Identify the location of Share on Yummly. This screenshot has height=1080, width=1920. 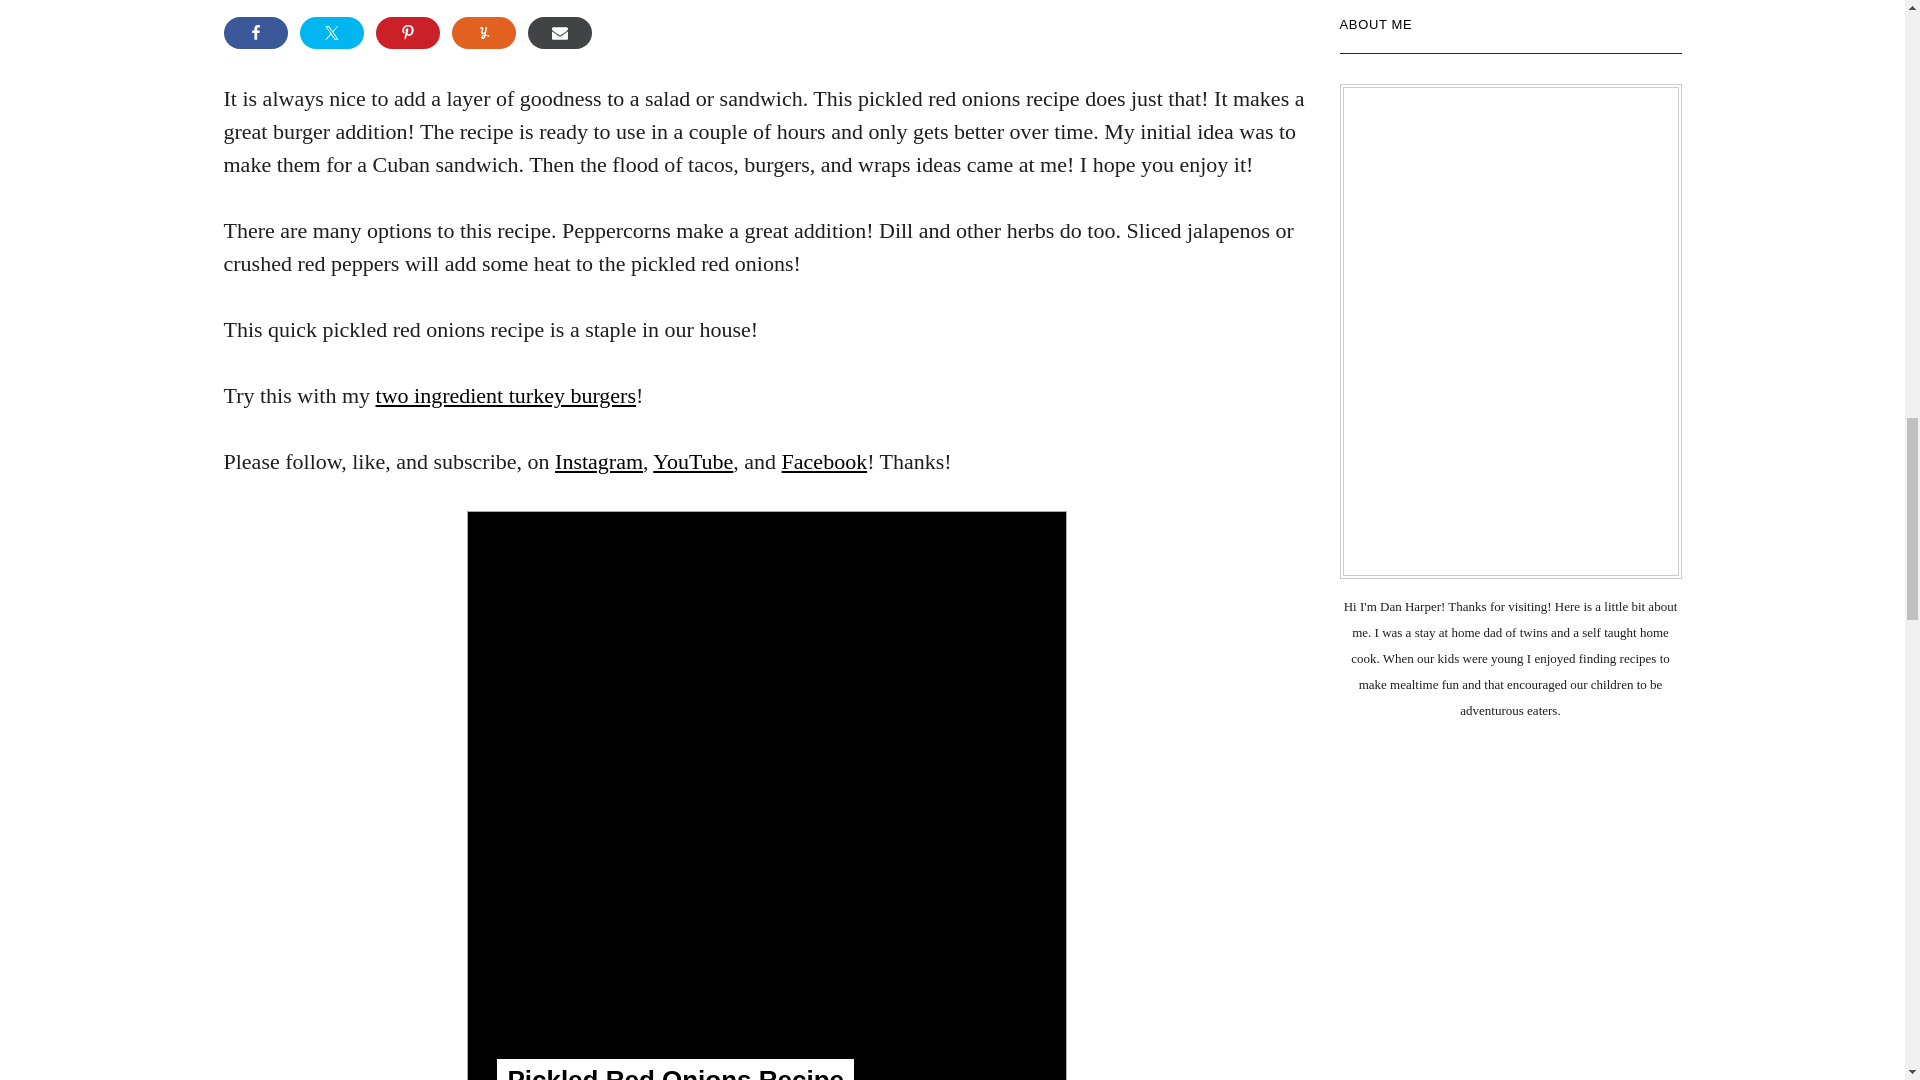
(484, 32).